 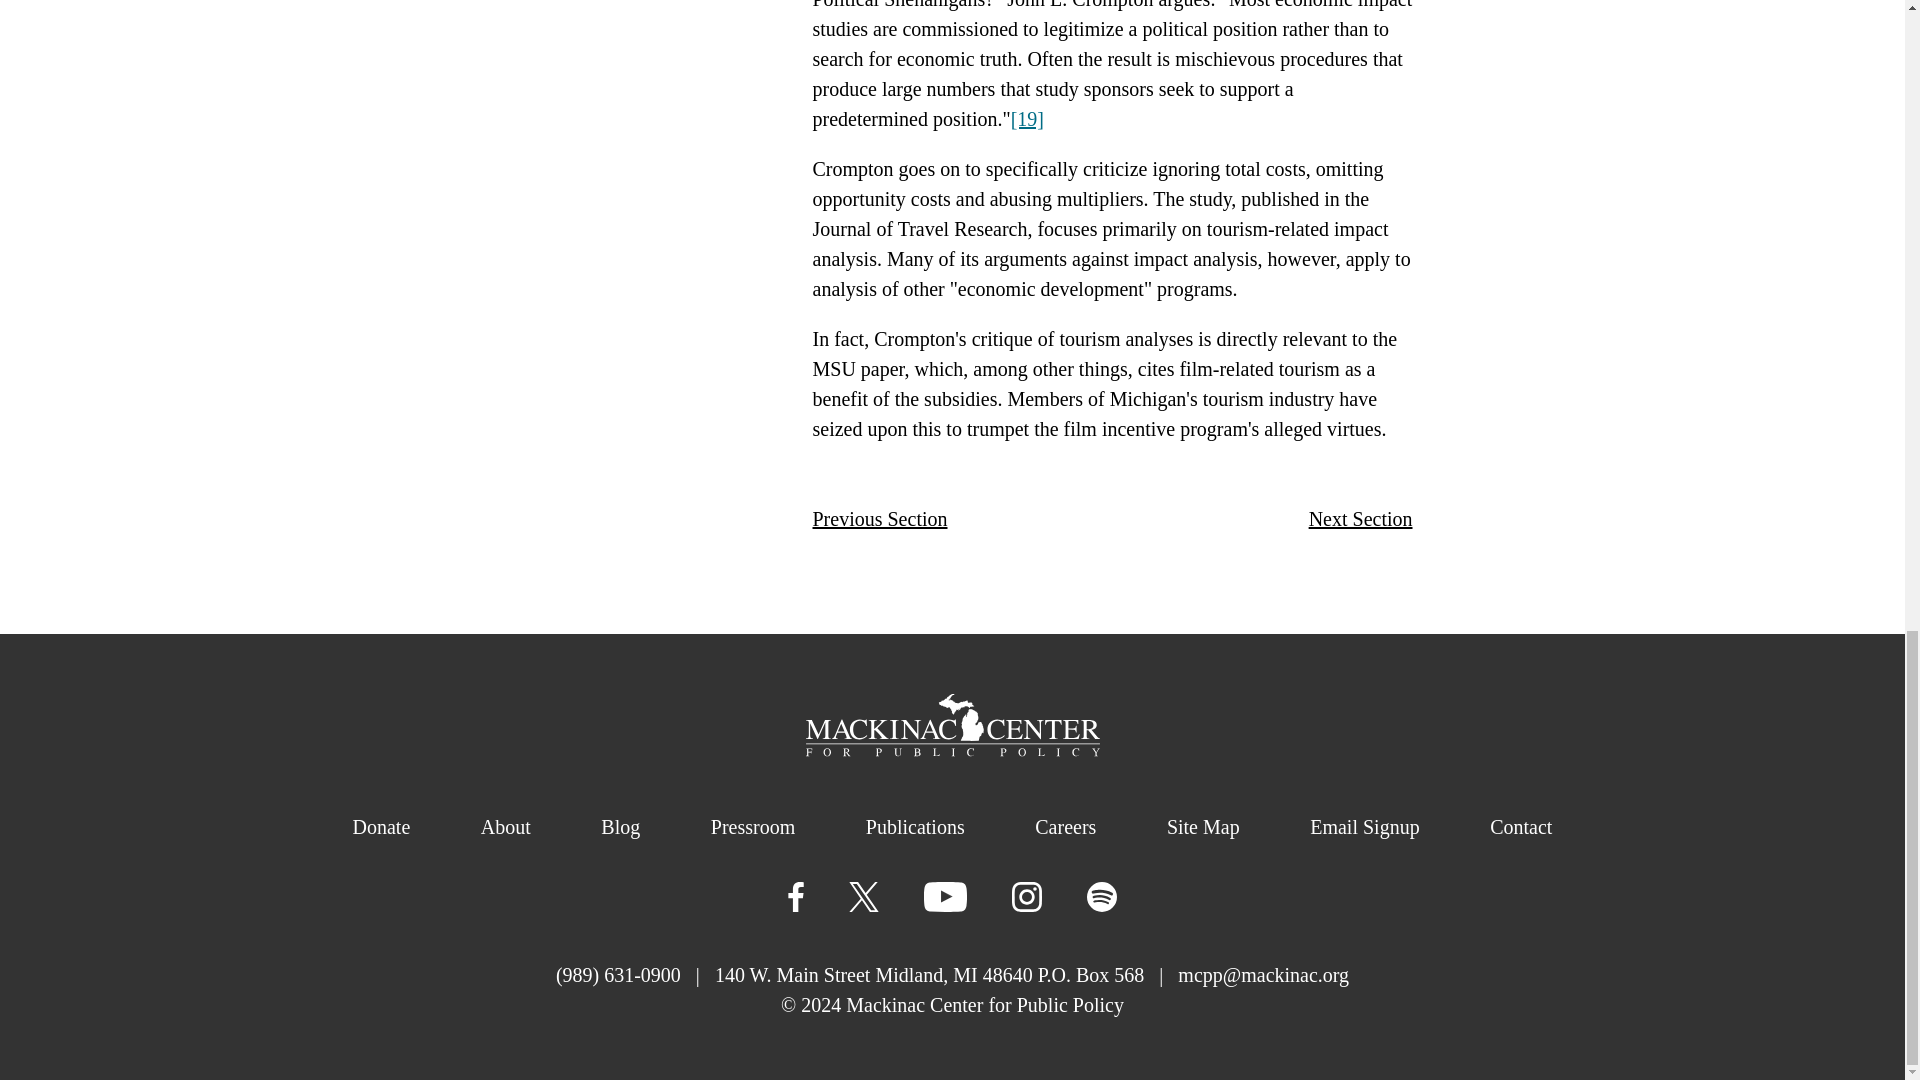 What do you see at coordinates (620, 827) in the screenshot?
I see `Blog` at bounding box center [620, 827].